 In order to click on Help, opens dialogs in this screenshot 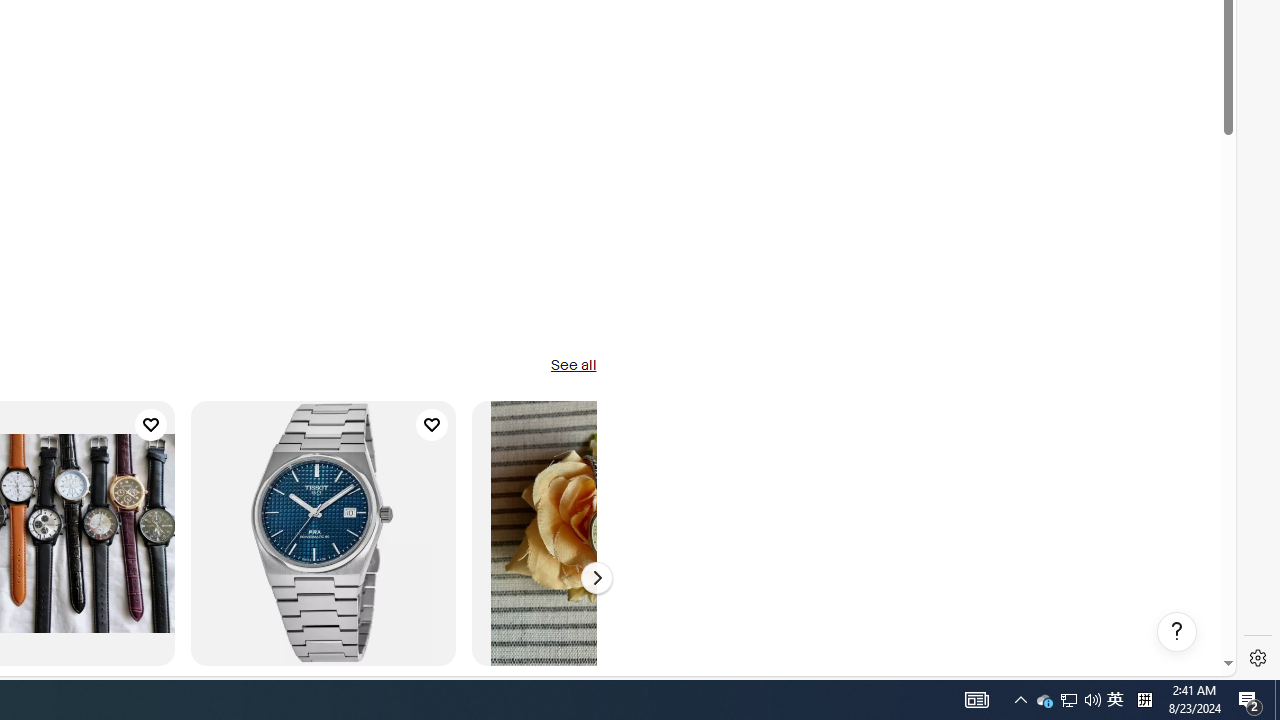, I will do `click(1176, 632)`.